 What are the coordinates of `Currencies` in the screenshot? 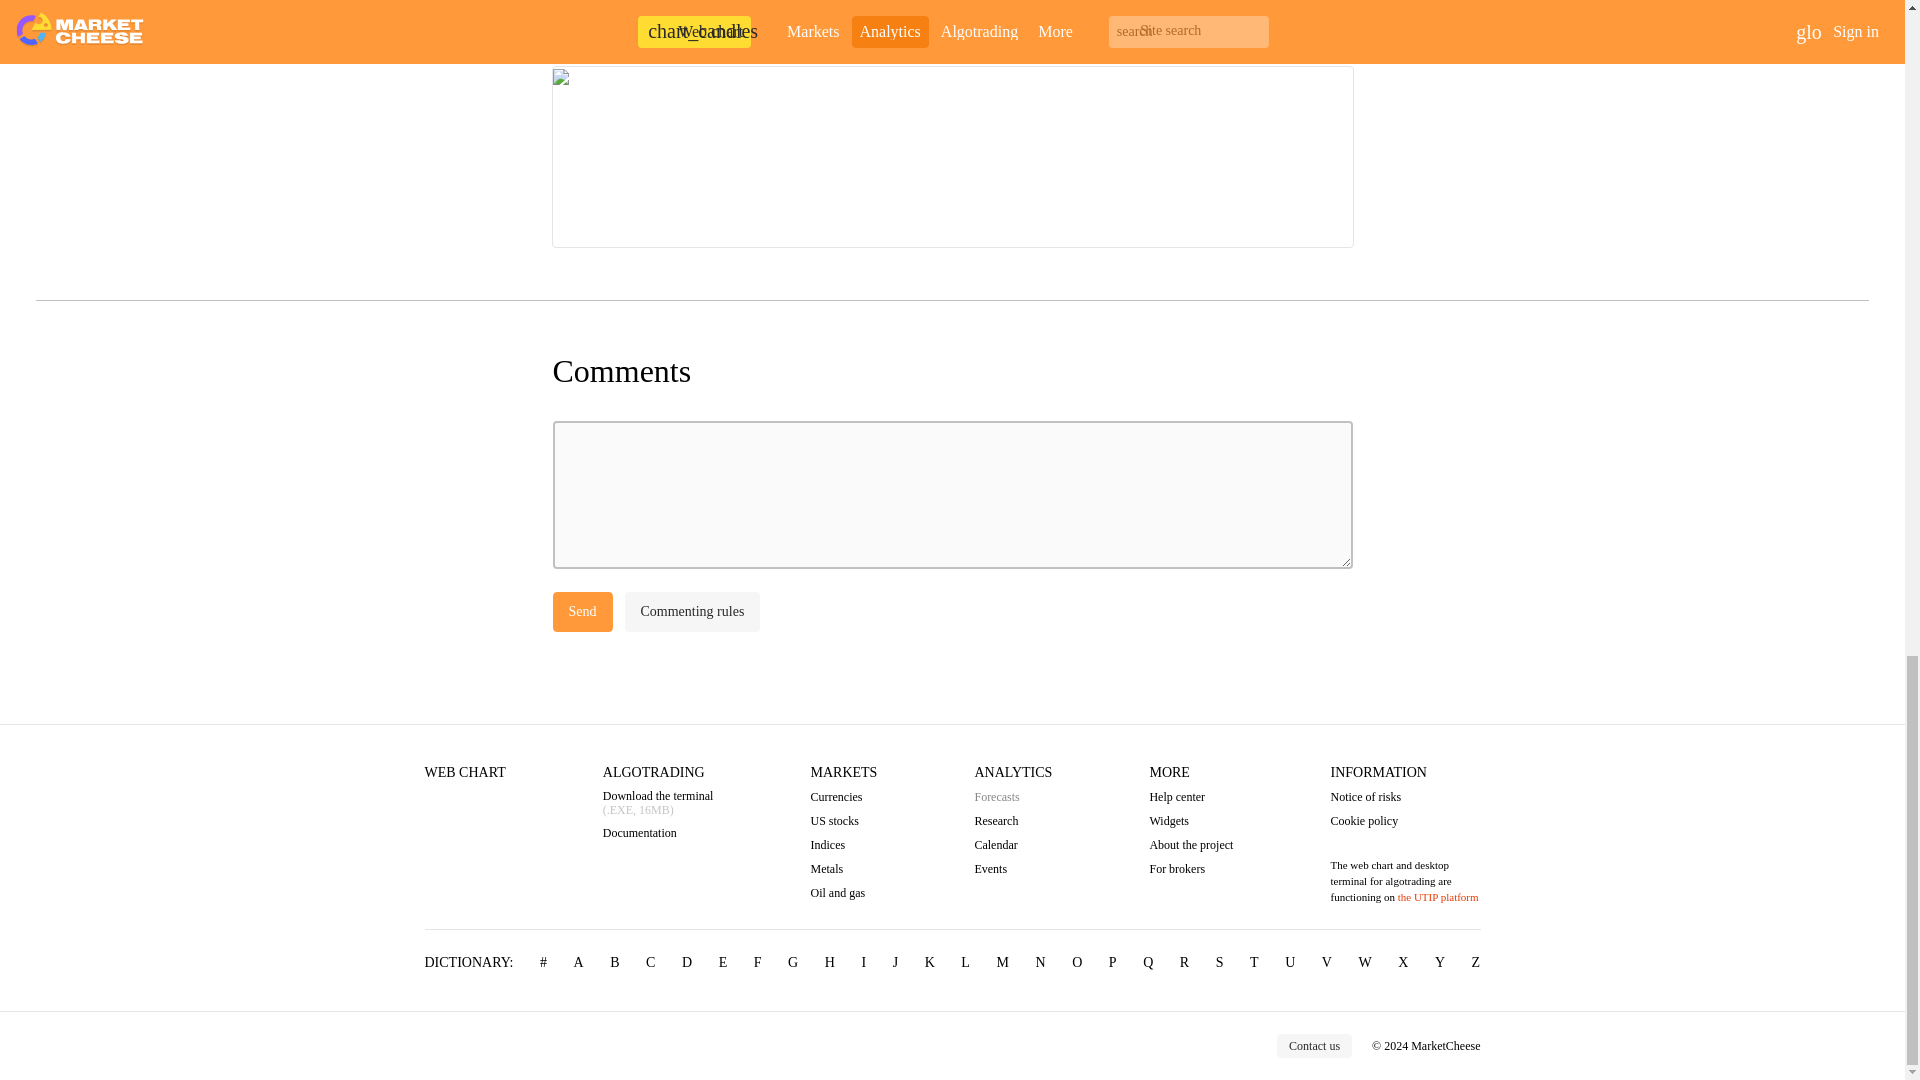 It's located at (844, 796).